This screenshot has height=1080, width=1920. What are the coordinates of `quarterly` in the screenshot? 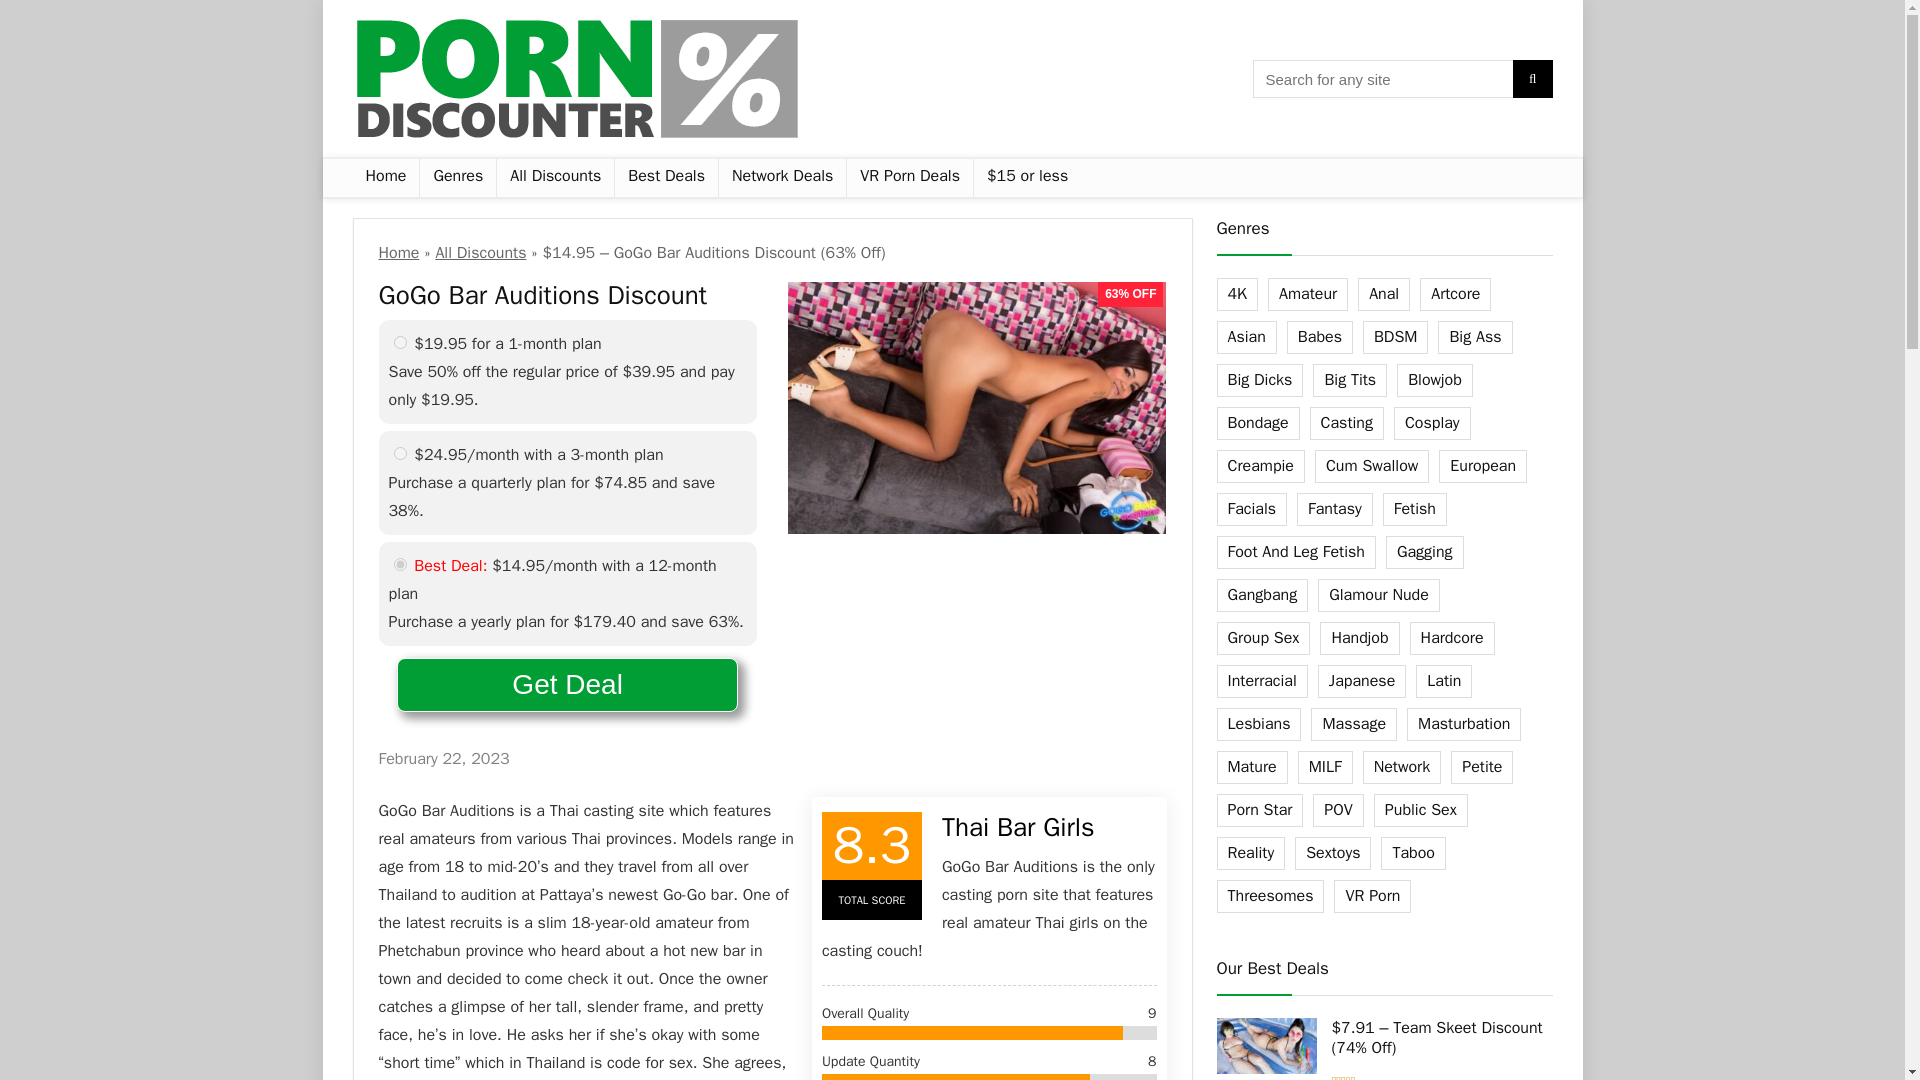 It's located at (400, 454).